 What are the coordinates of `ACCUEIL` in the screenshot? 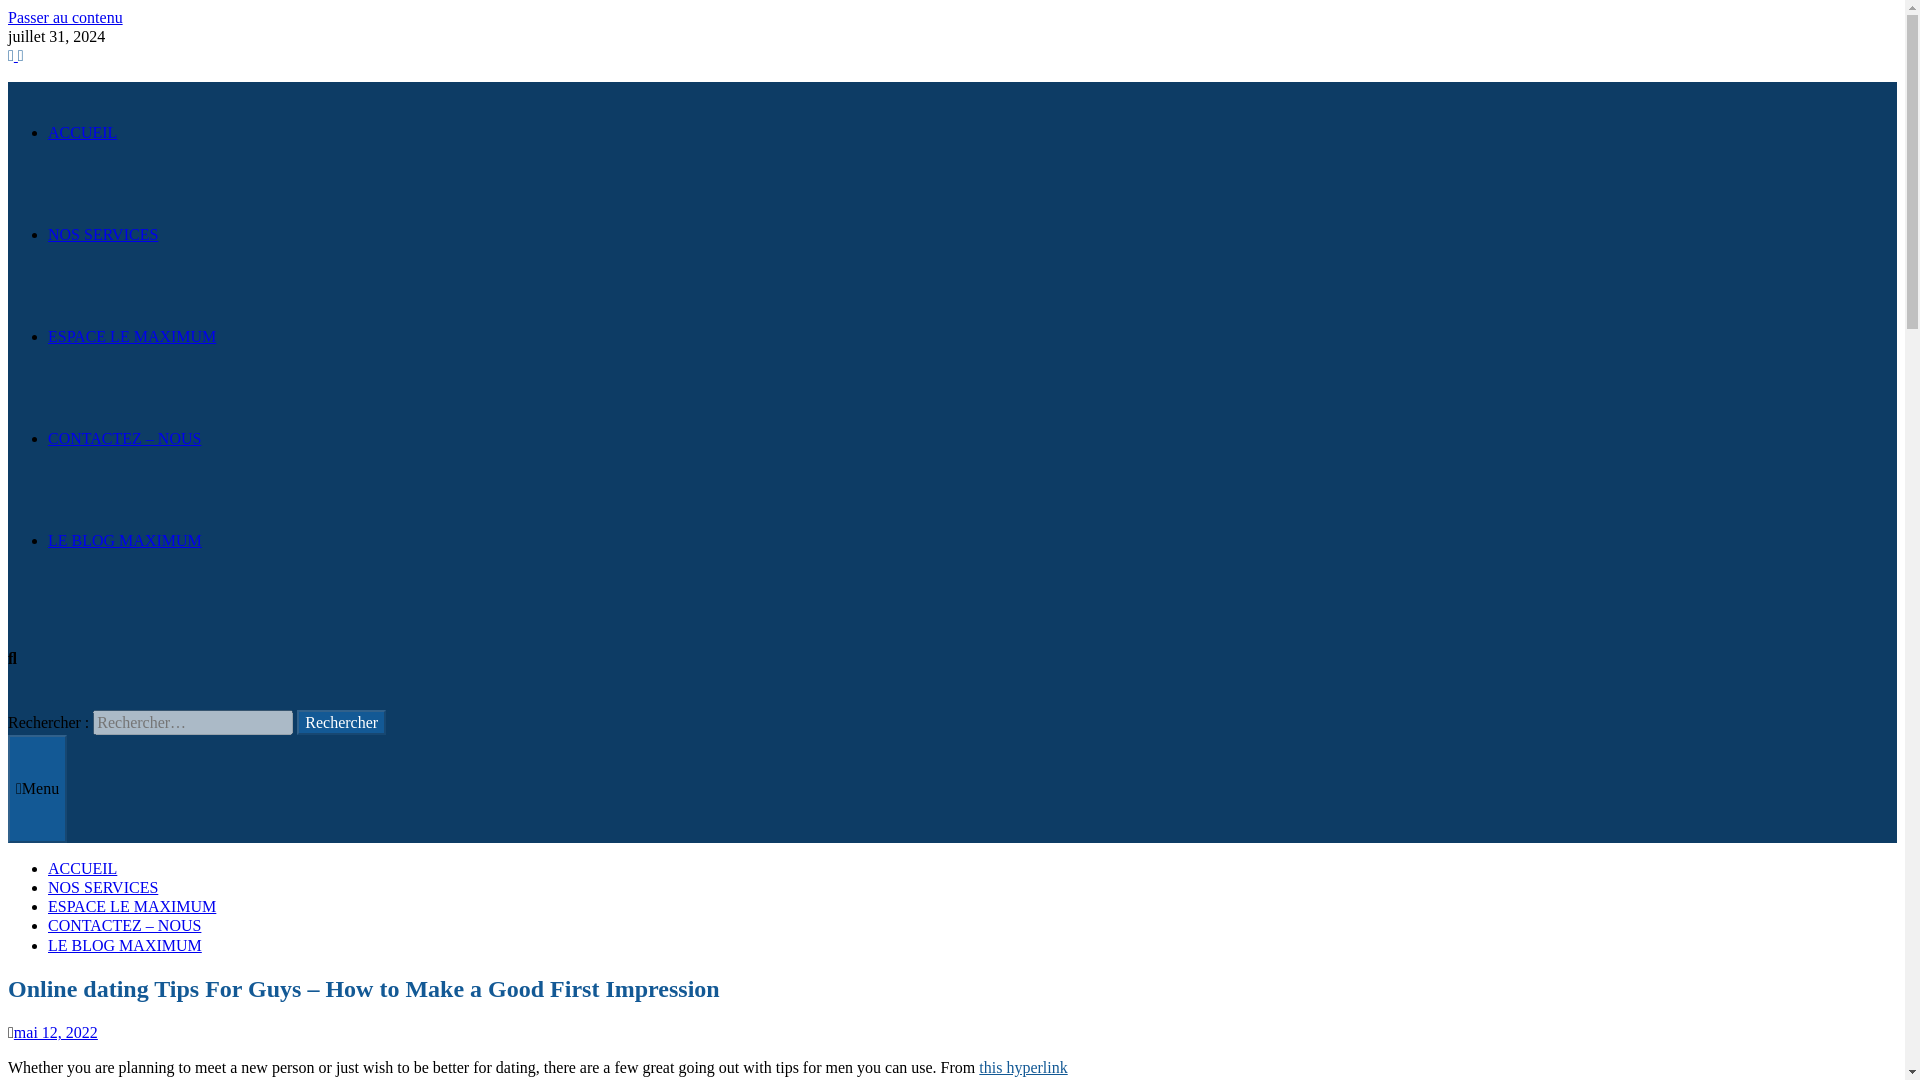 It's located at (82, 132).